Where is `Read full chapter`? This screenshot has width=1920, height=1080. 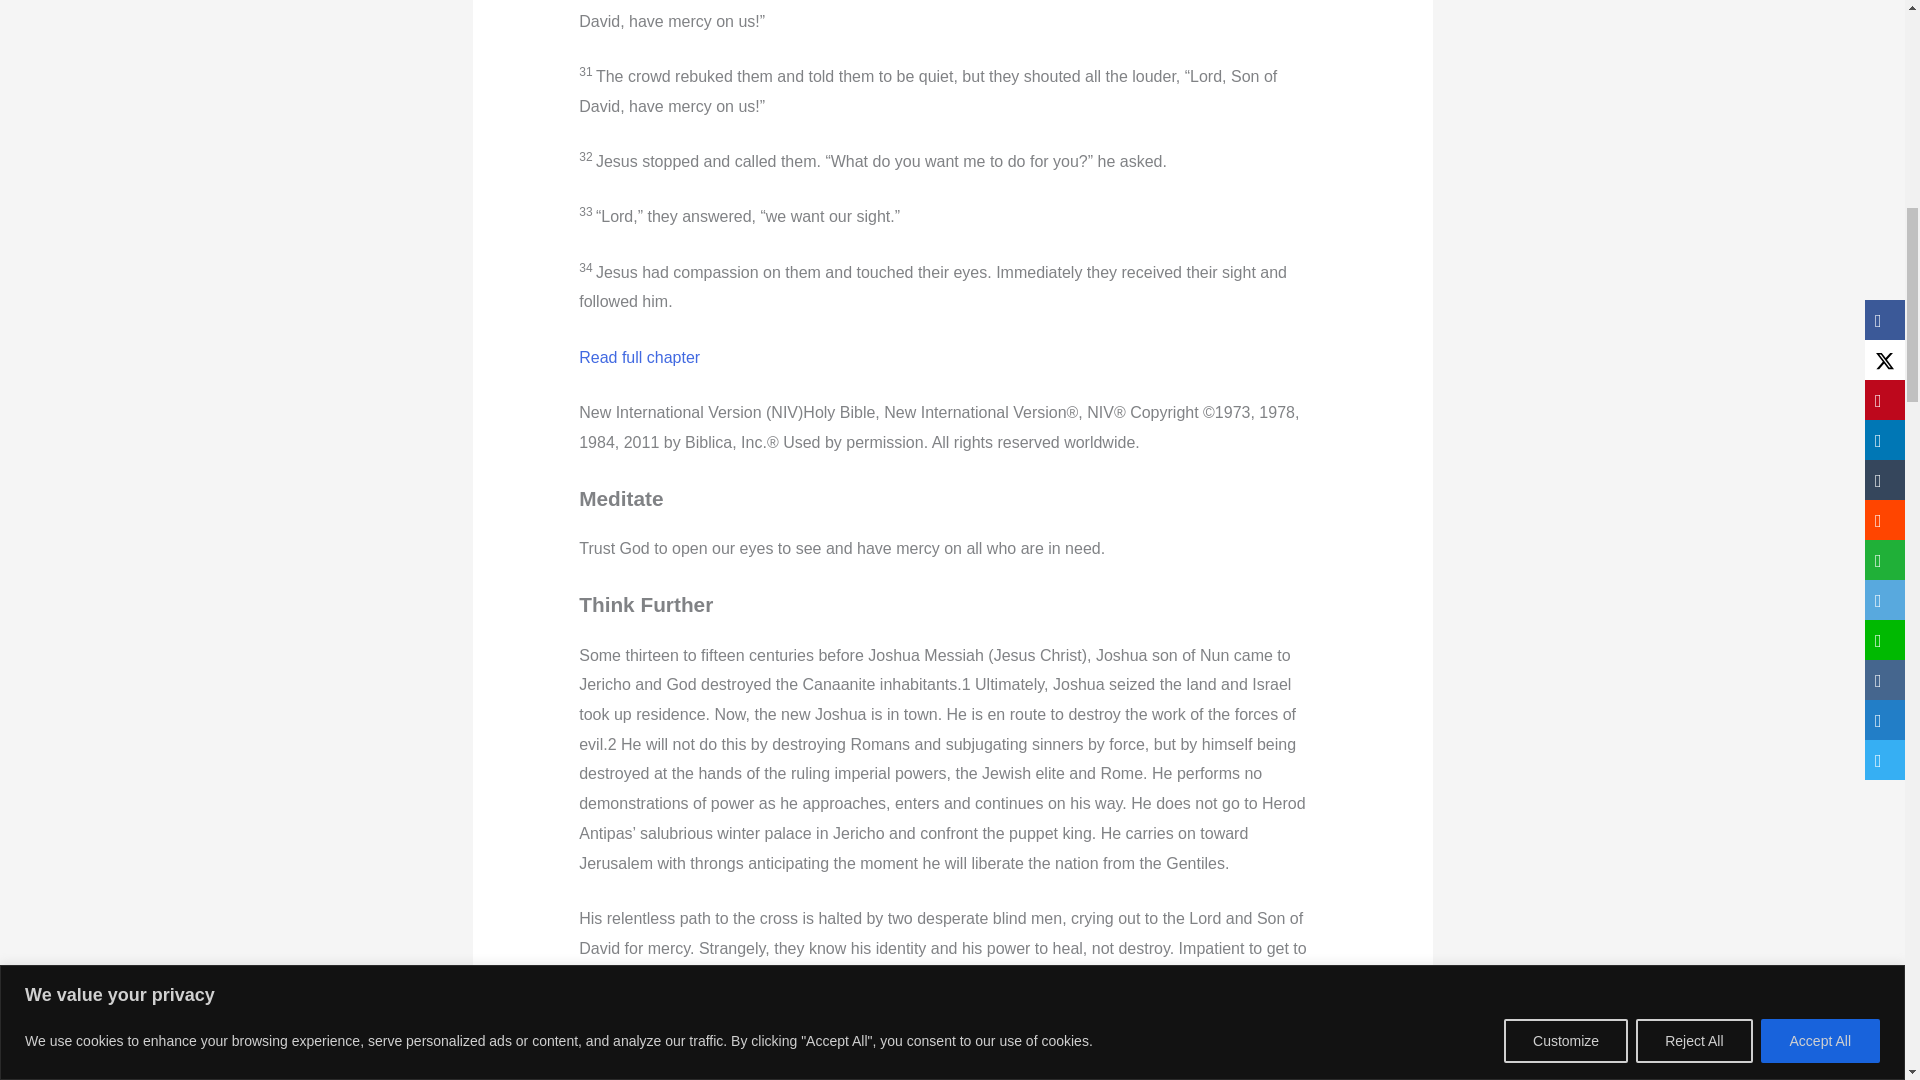 Read full chapter is located at coordinates (640, 357).